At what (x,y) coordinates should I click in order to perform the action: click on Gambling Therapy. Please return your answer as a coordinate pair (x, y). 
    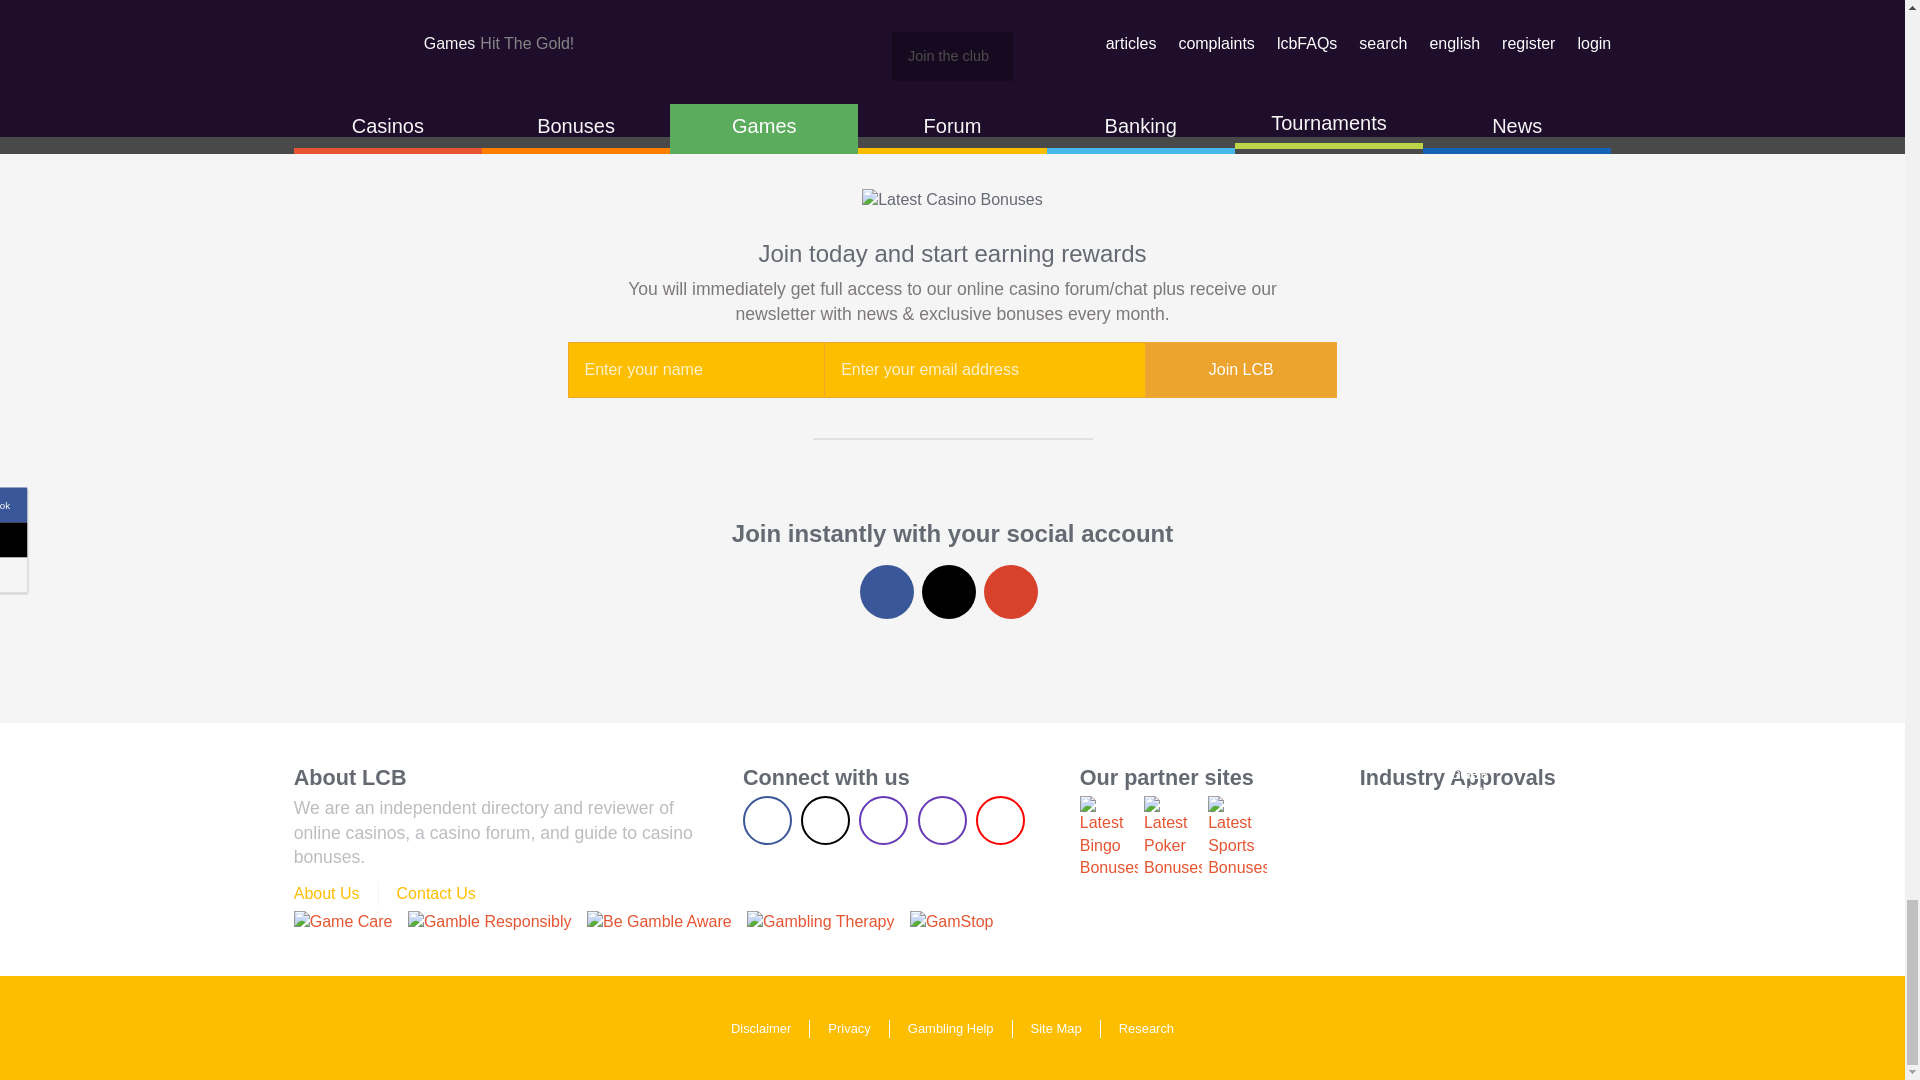
    Looking at the image, I should click on (820, 922).